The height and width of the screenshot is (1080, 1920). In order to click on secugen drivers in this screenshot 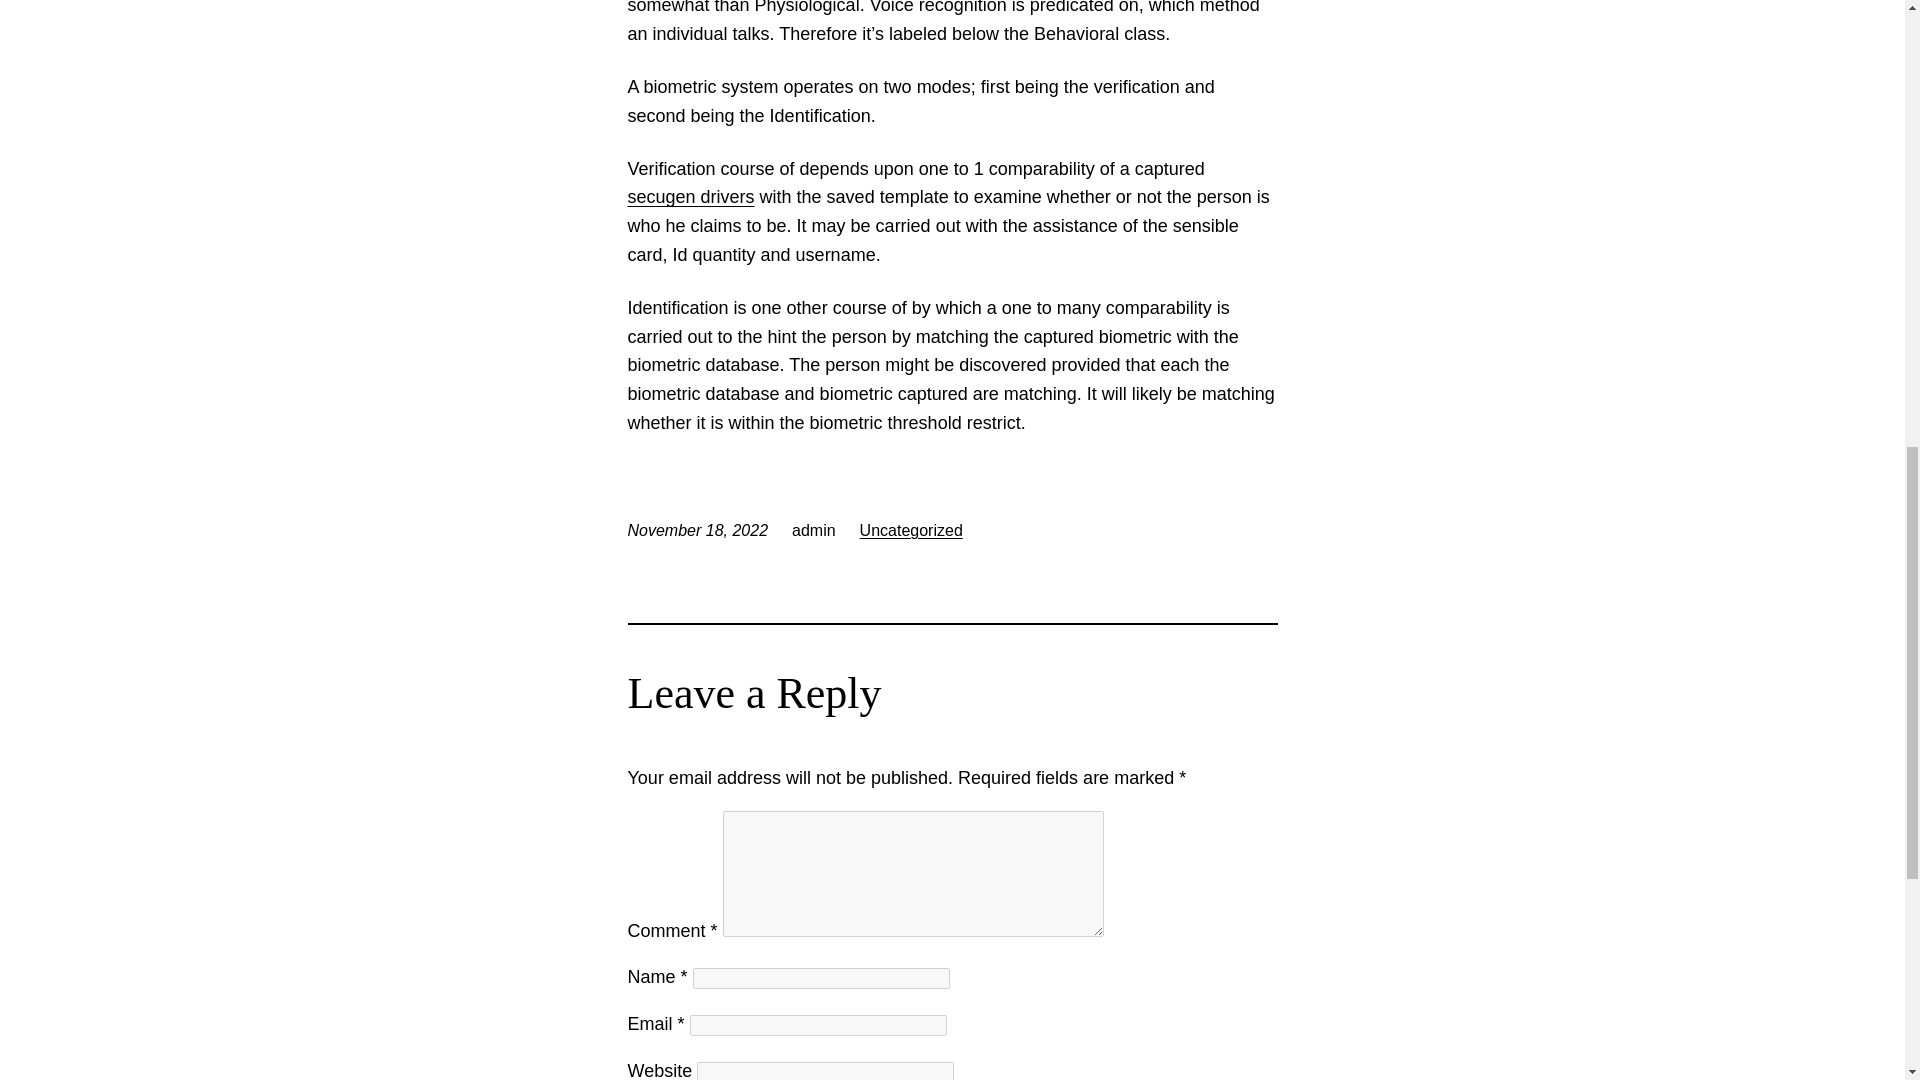, I will do `click(690, 196)`.